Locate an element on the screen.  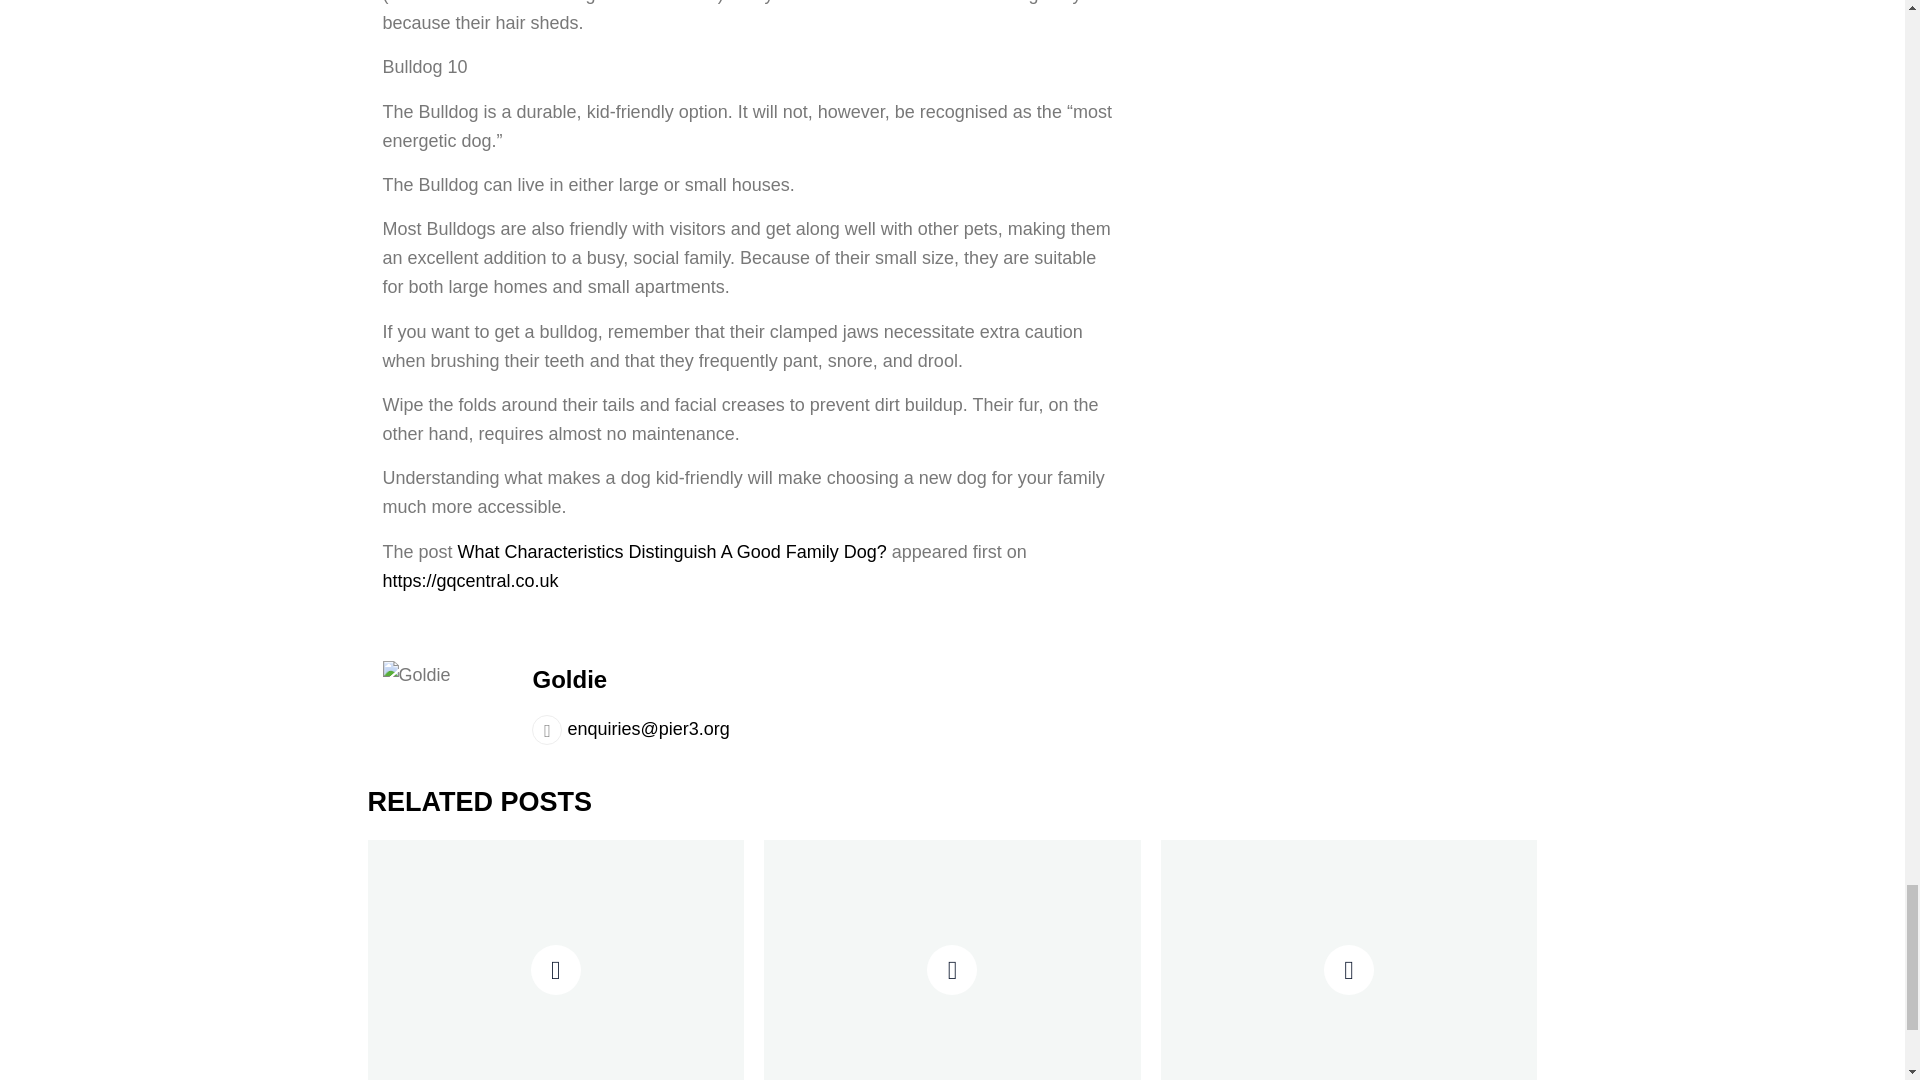
What Characteristics Distinguish A Good Family Dog? is located at coordinates (672, 552).